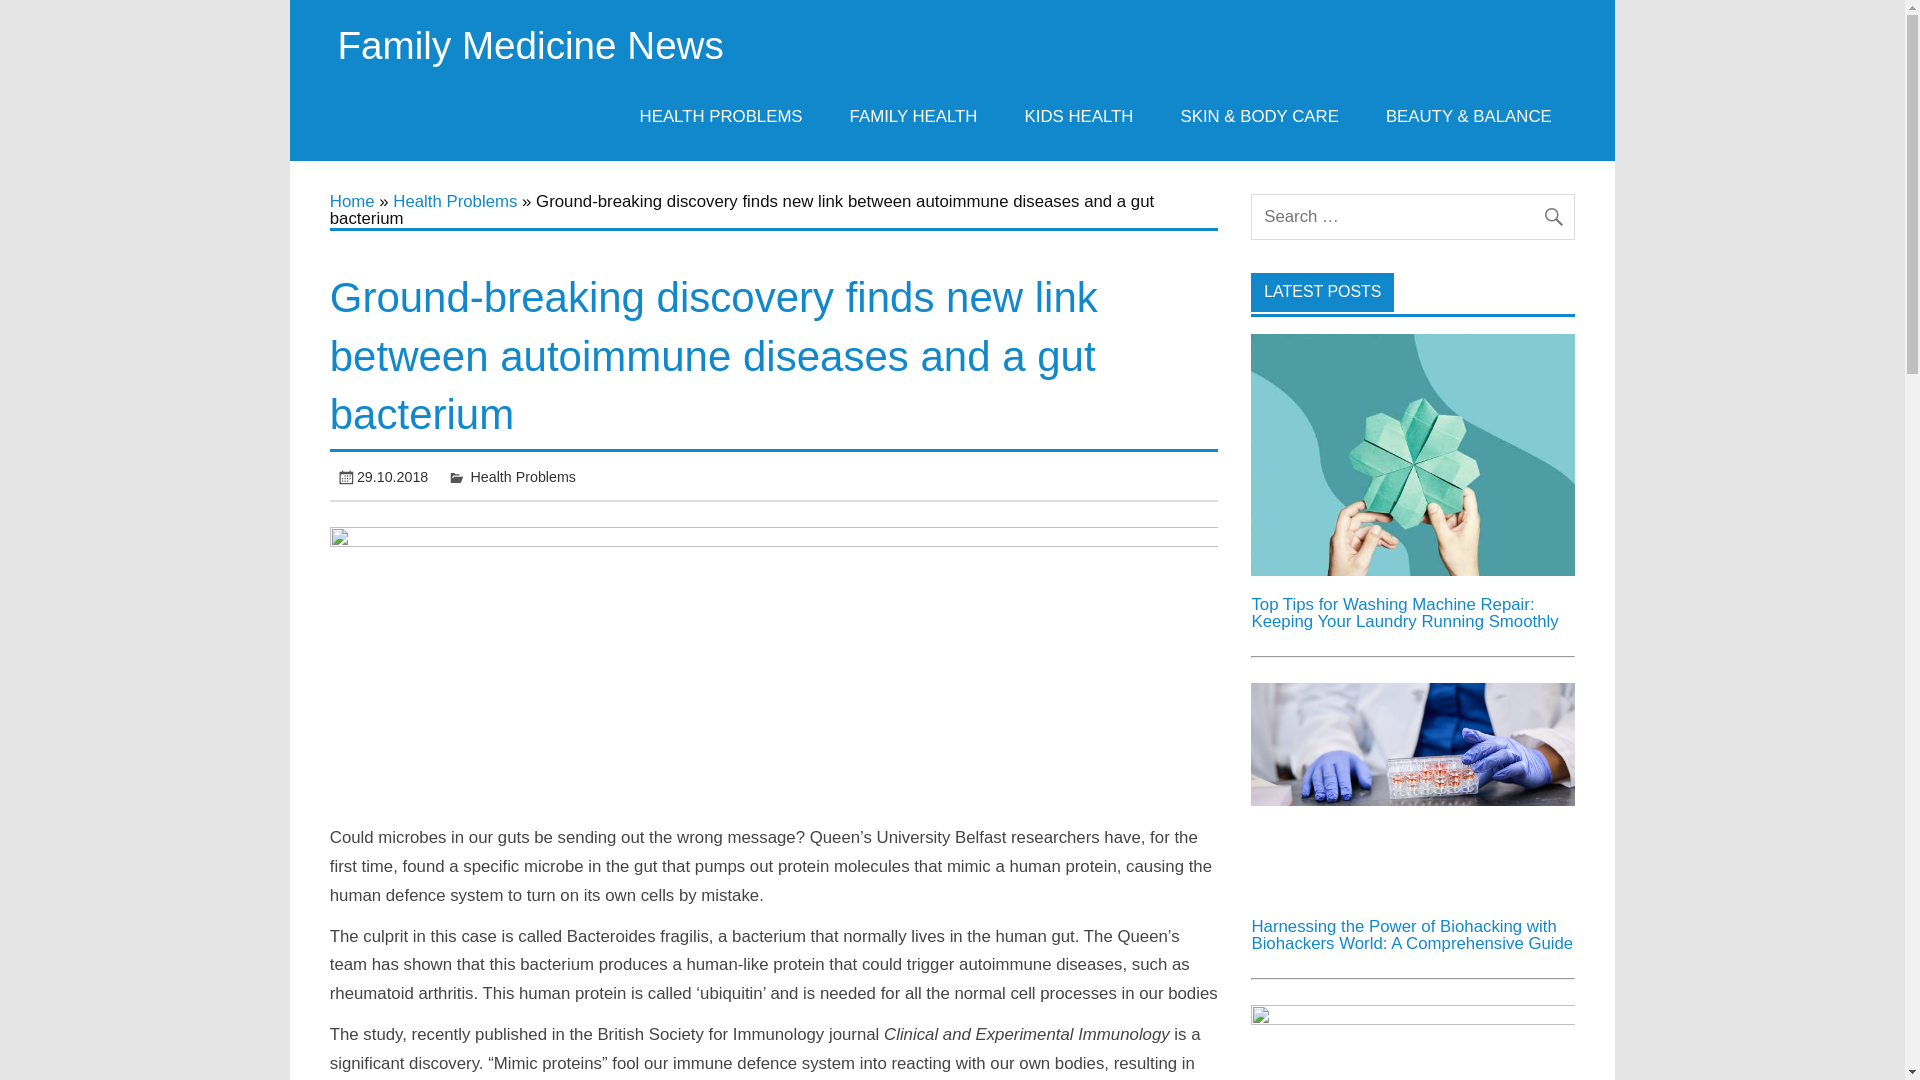 The image size is (1920, 1080). I want to click on Family Medicine News, so click(530, 44).